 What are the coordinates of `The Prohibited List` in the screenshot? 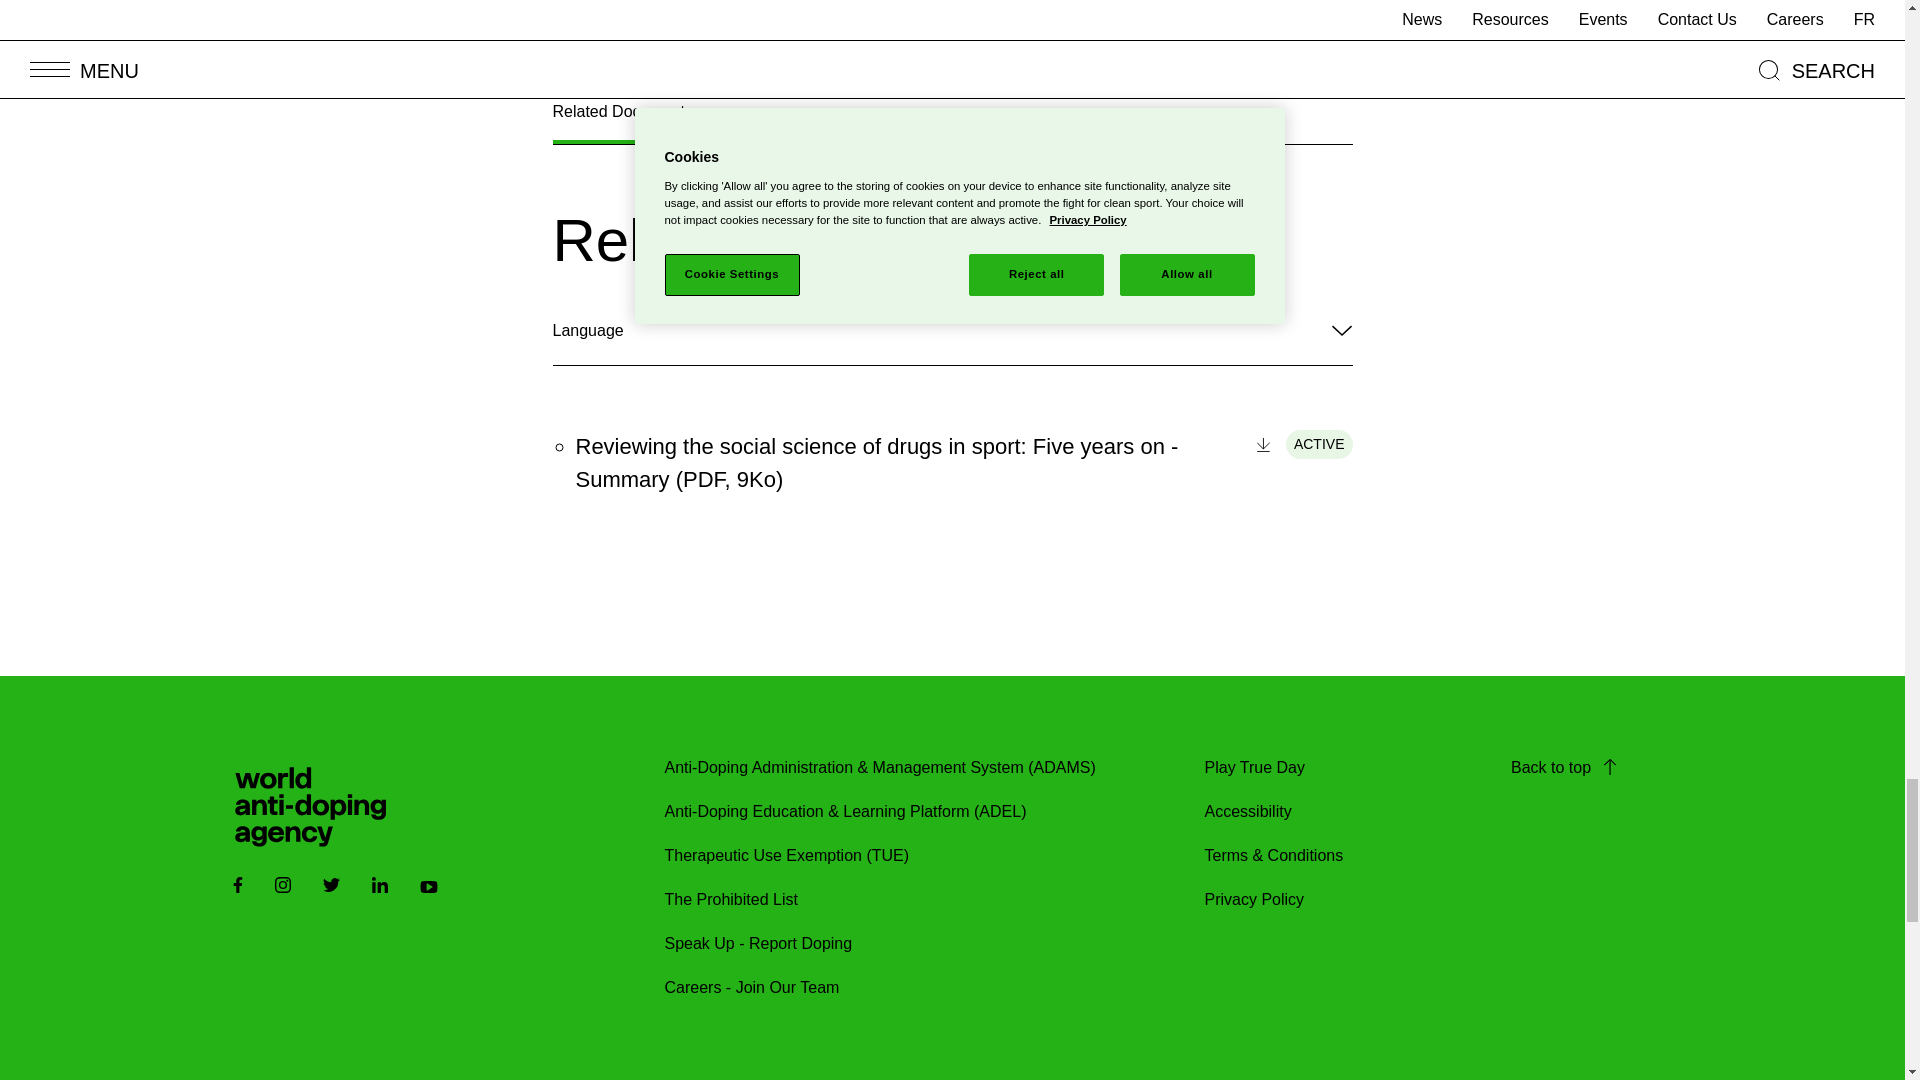 It's located at (730, 900).